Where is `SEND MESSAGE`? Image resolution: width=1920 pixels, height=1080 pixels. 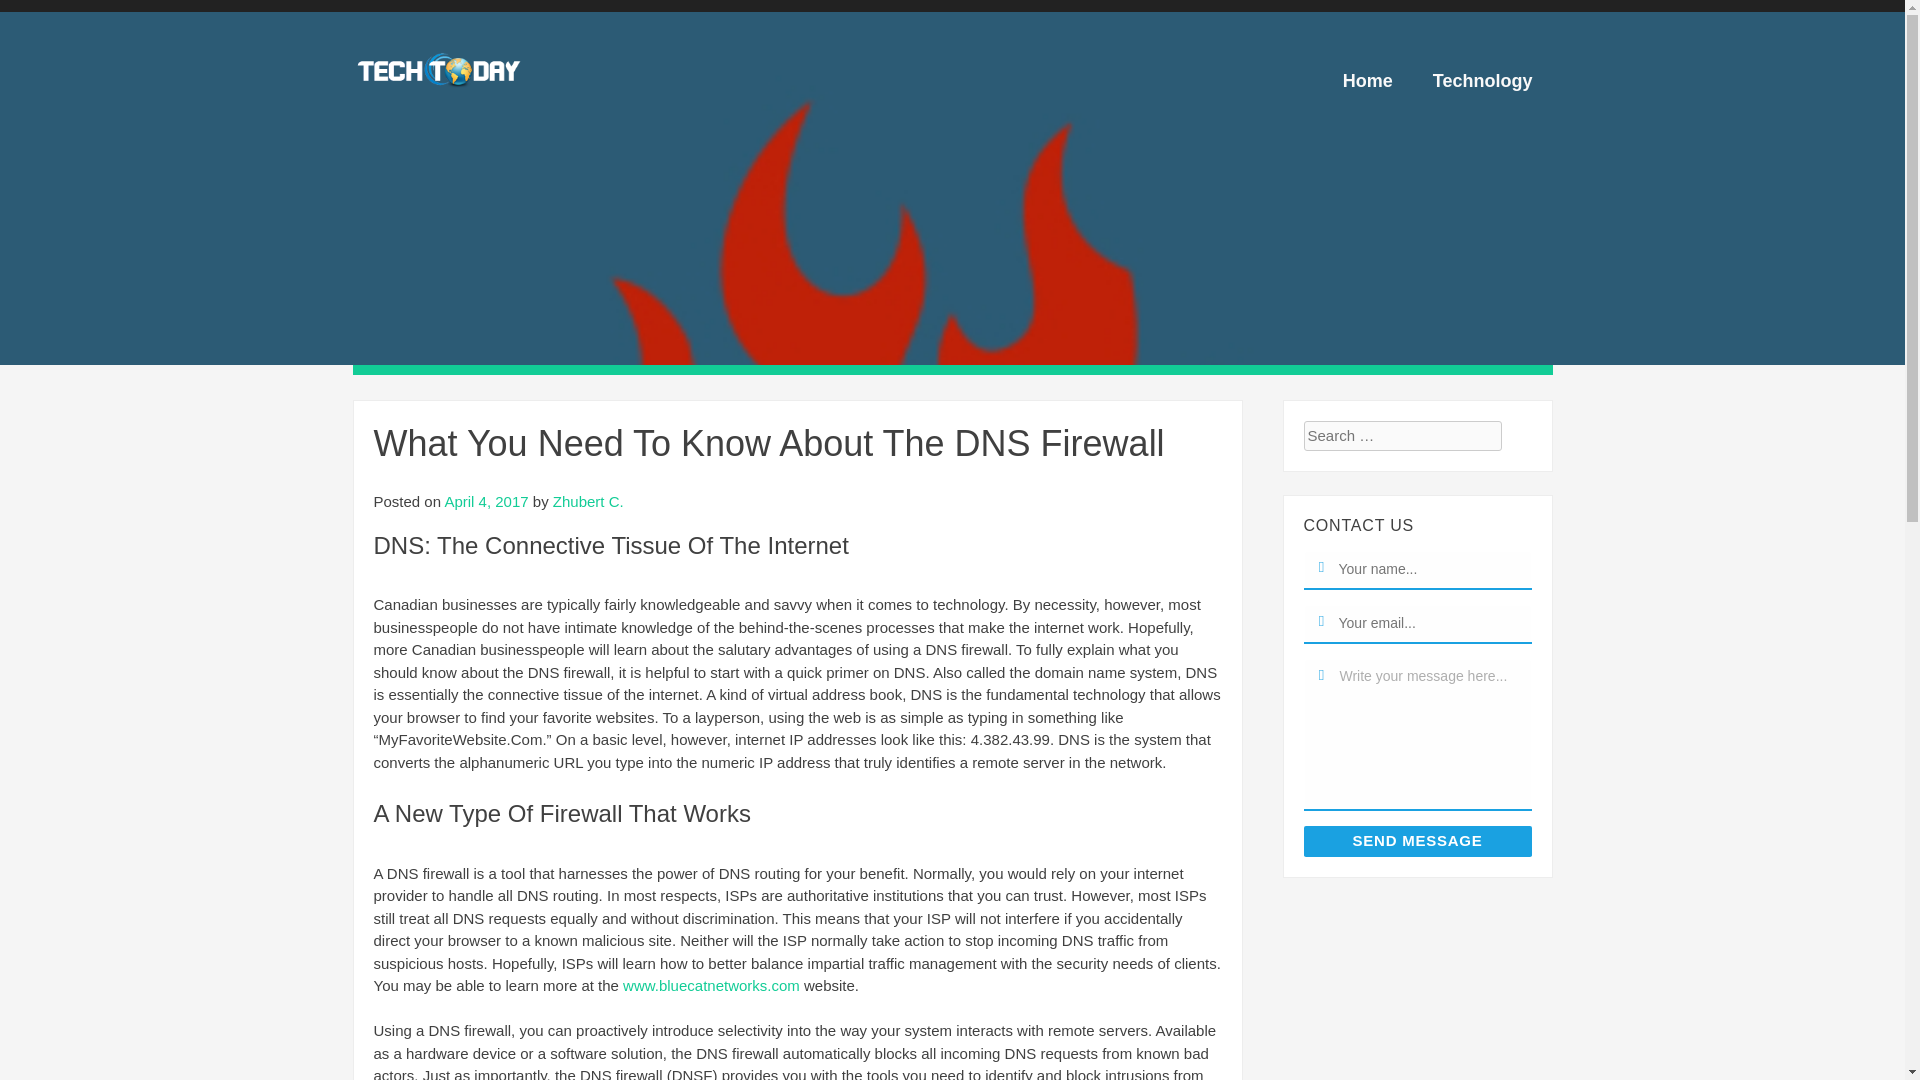
SEND MESSAGE is located at coordinates (1418, 842).